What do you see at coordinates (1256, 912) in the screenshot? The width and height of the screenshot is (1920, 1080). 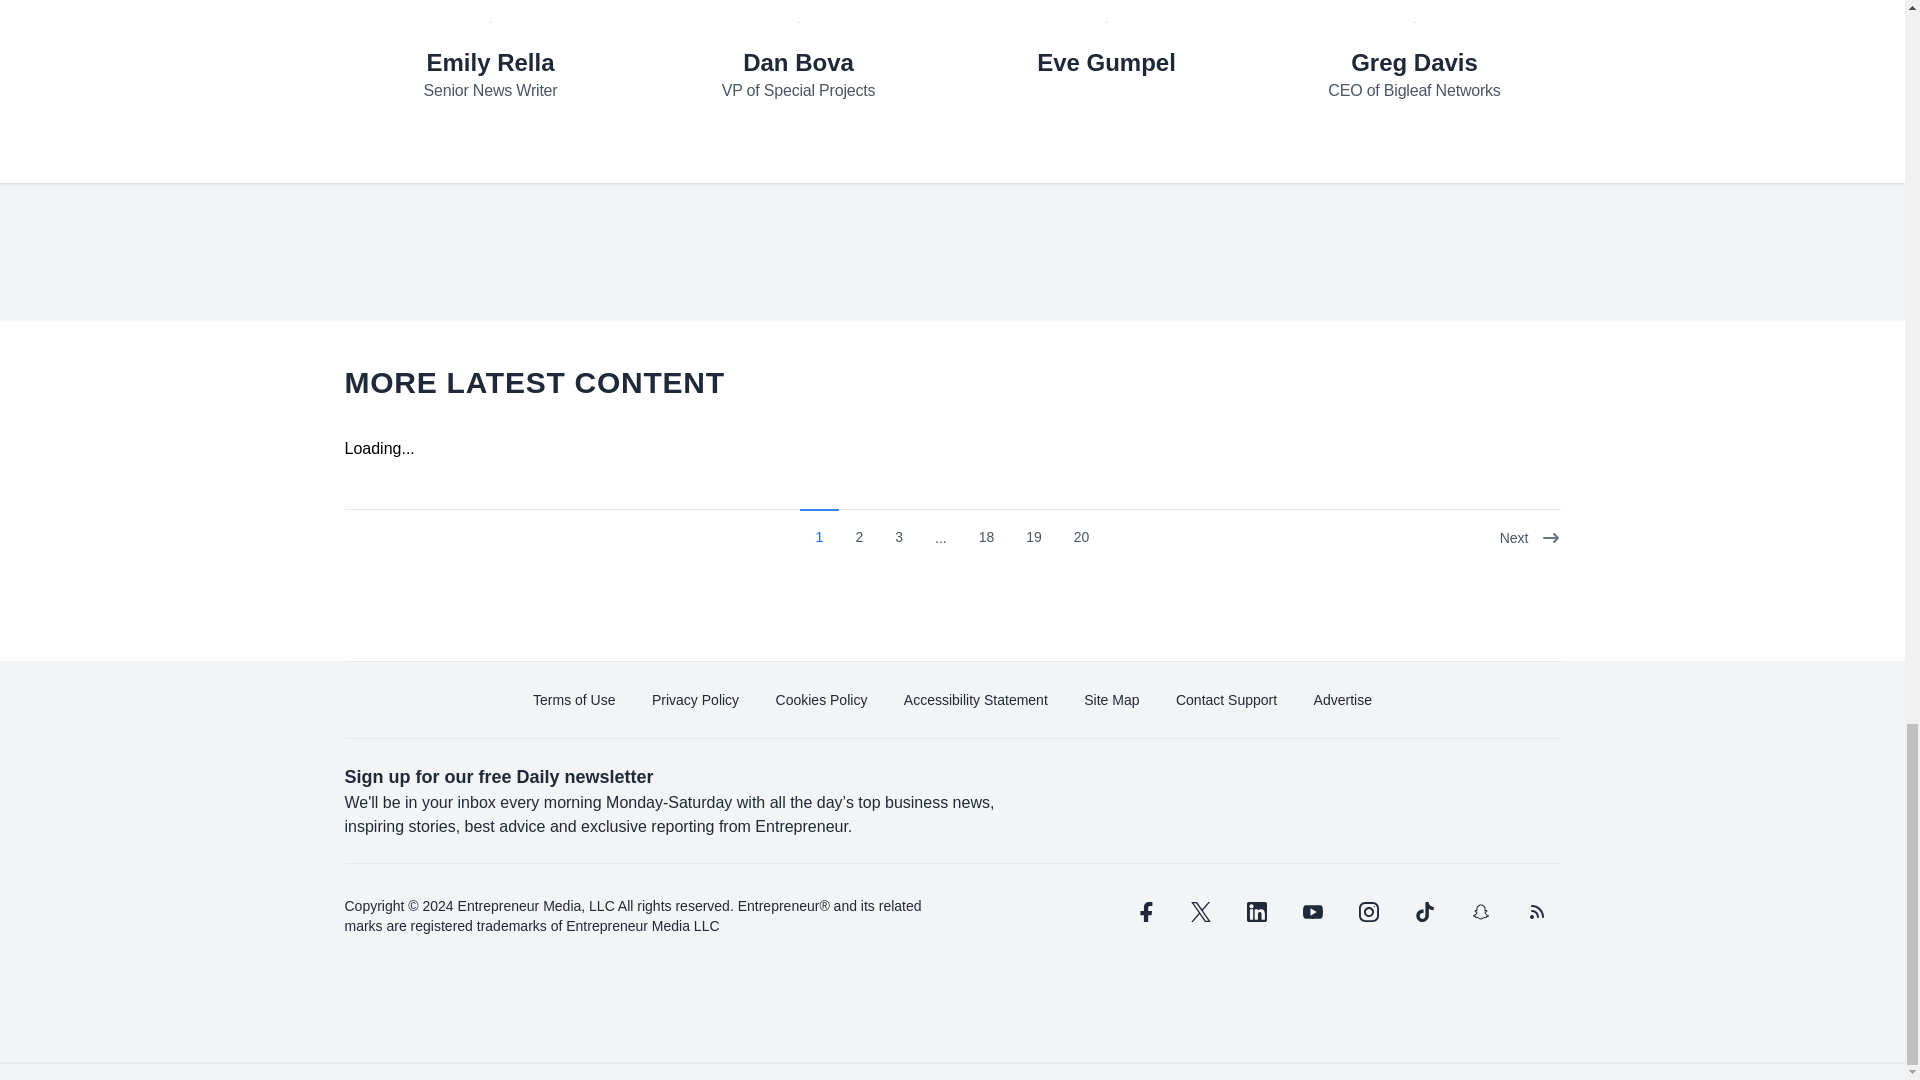 I see `linkedin` at bounding box center [1256, 912].